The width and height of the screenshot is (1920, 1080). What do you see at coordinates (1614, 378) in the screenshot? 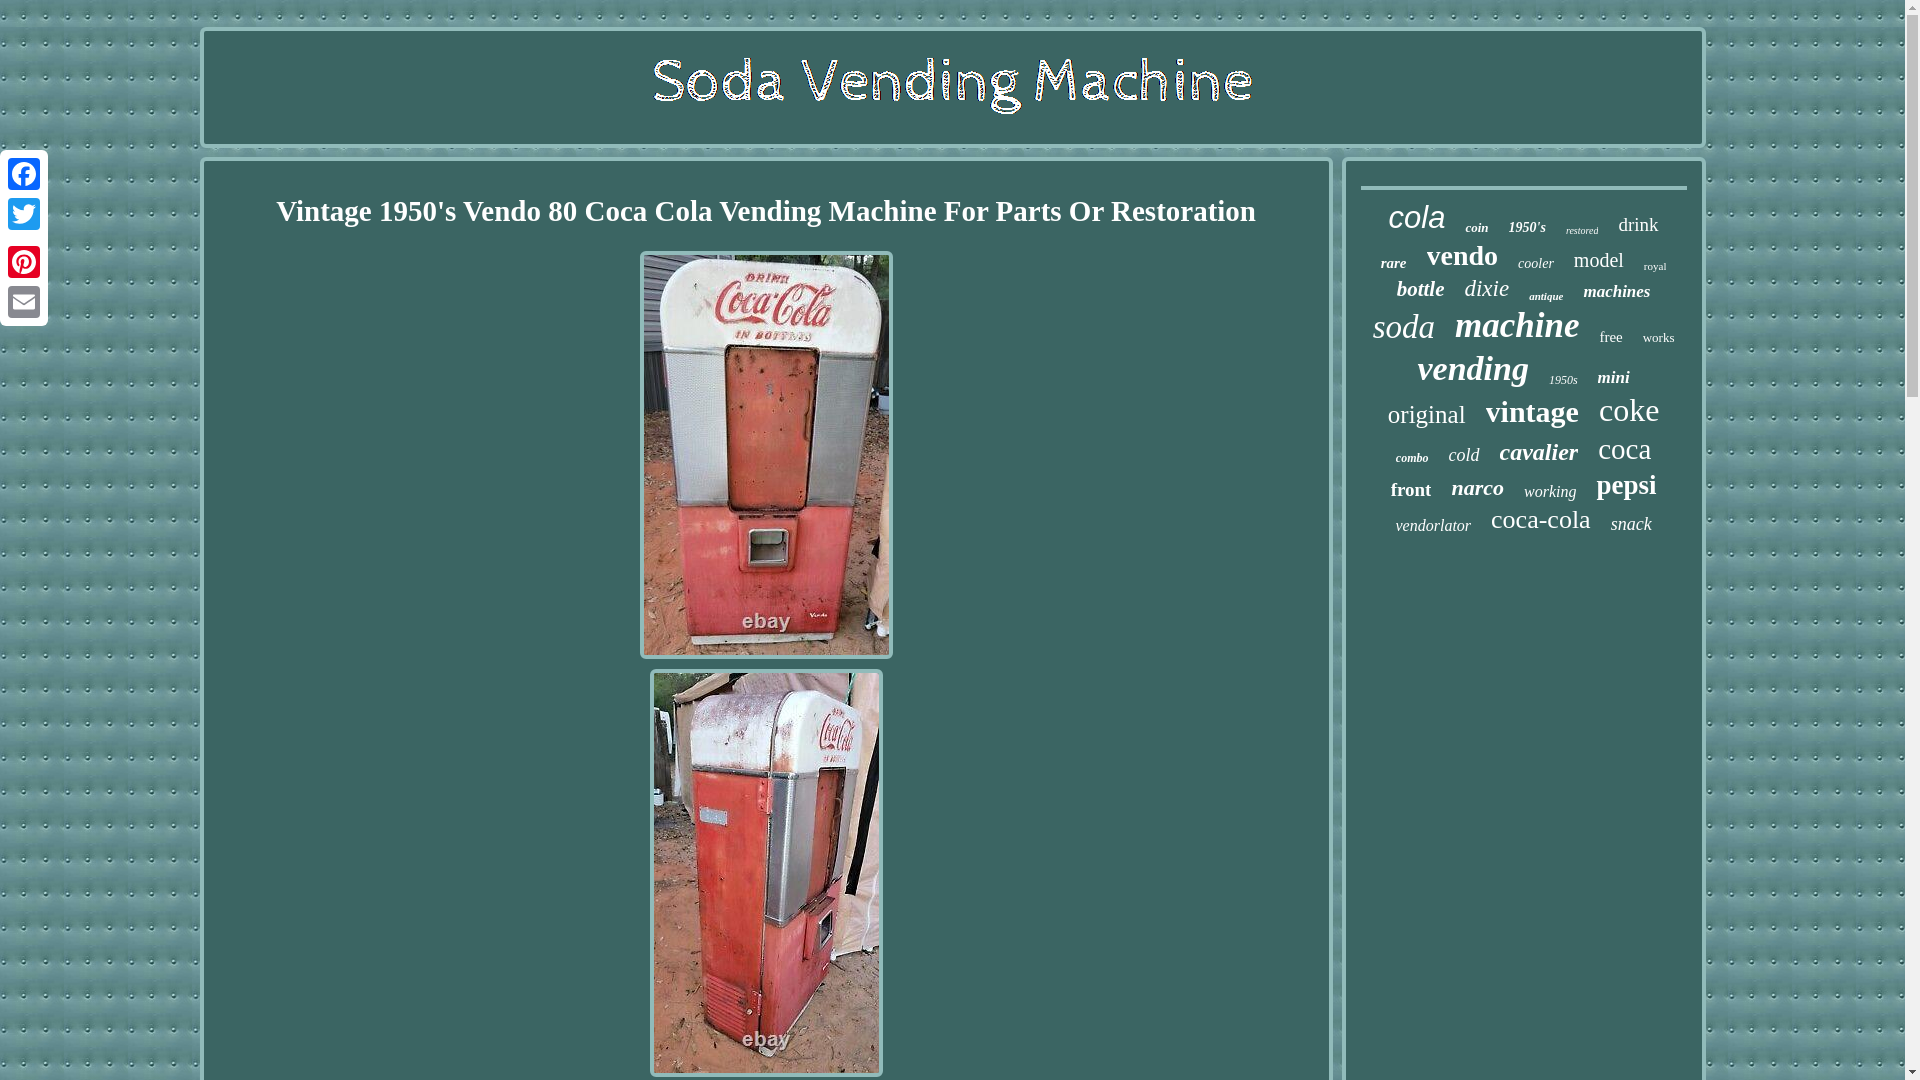
I see `mini` at bounding box center [1614, 378].